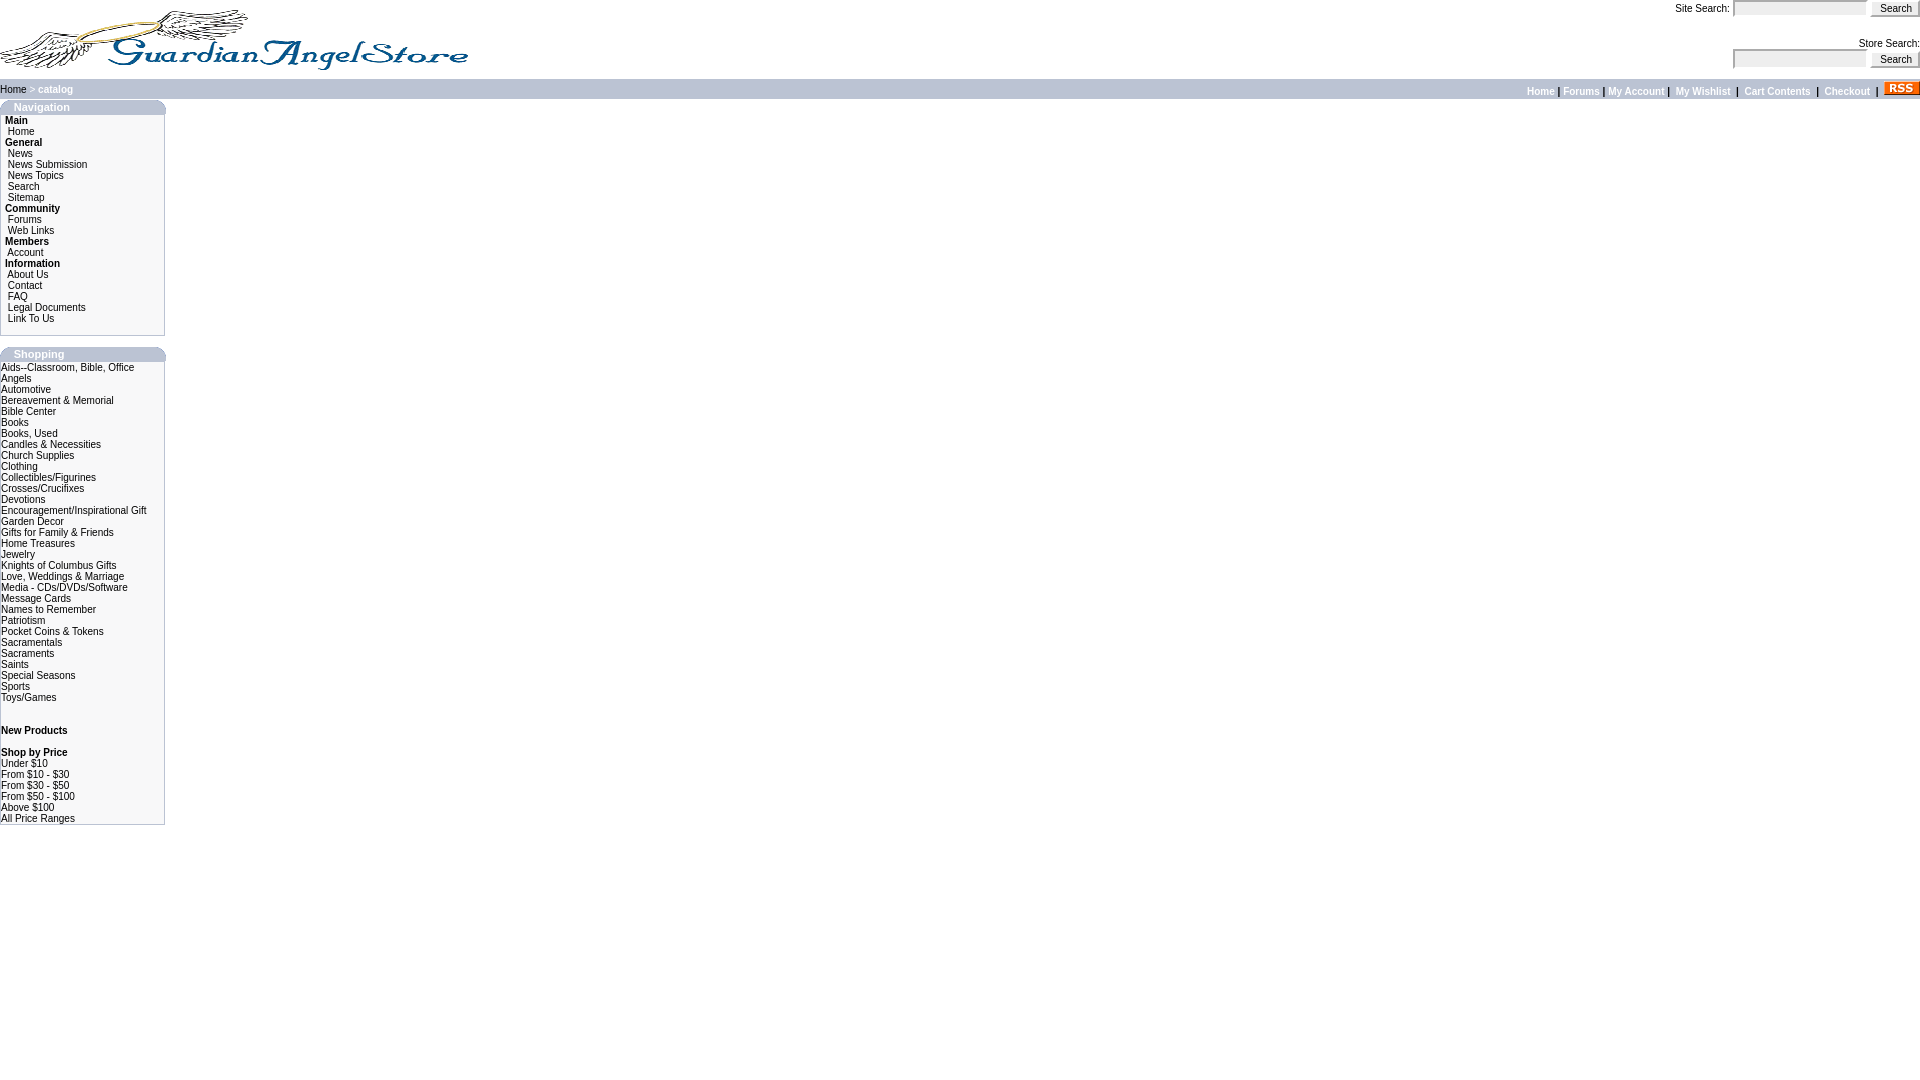 The width and height of the screenshot is (1920, 1080). I want to click on Checkout, so click(1848, 92).